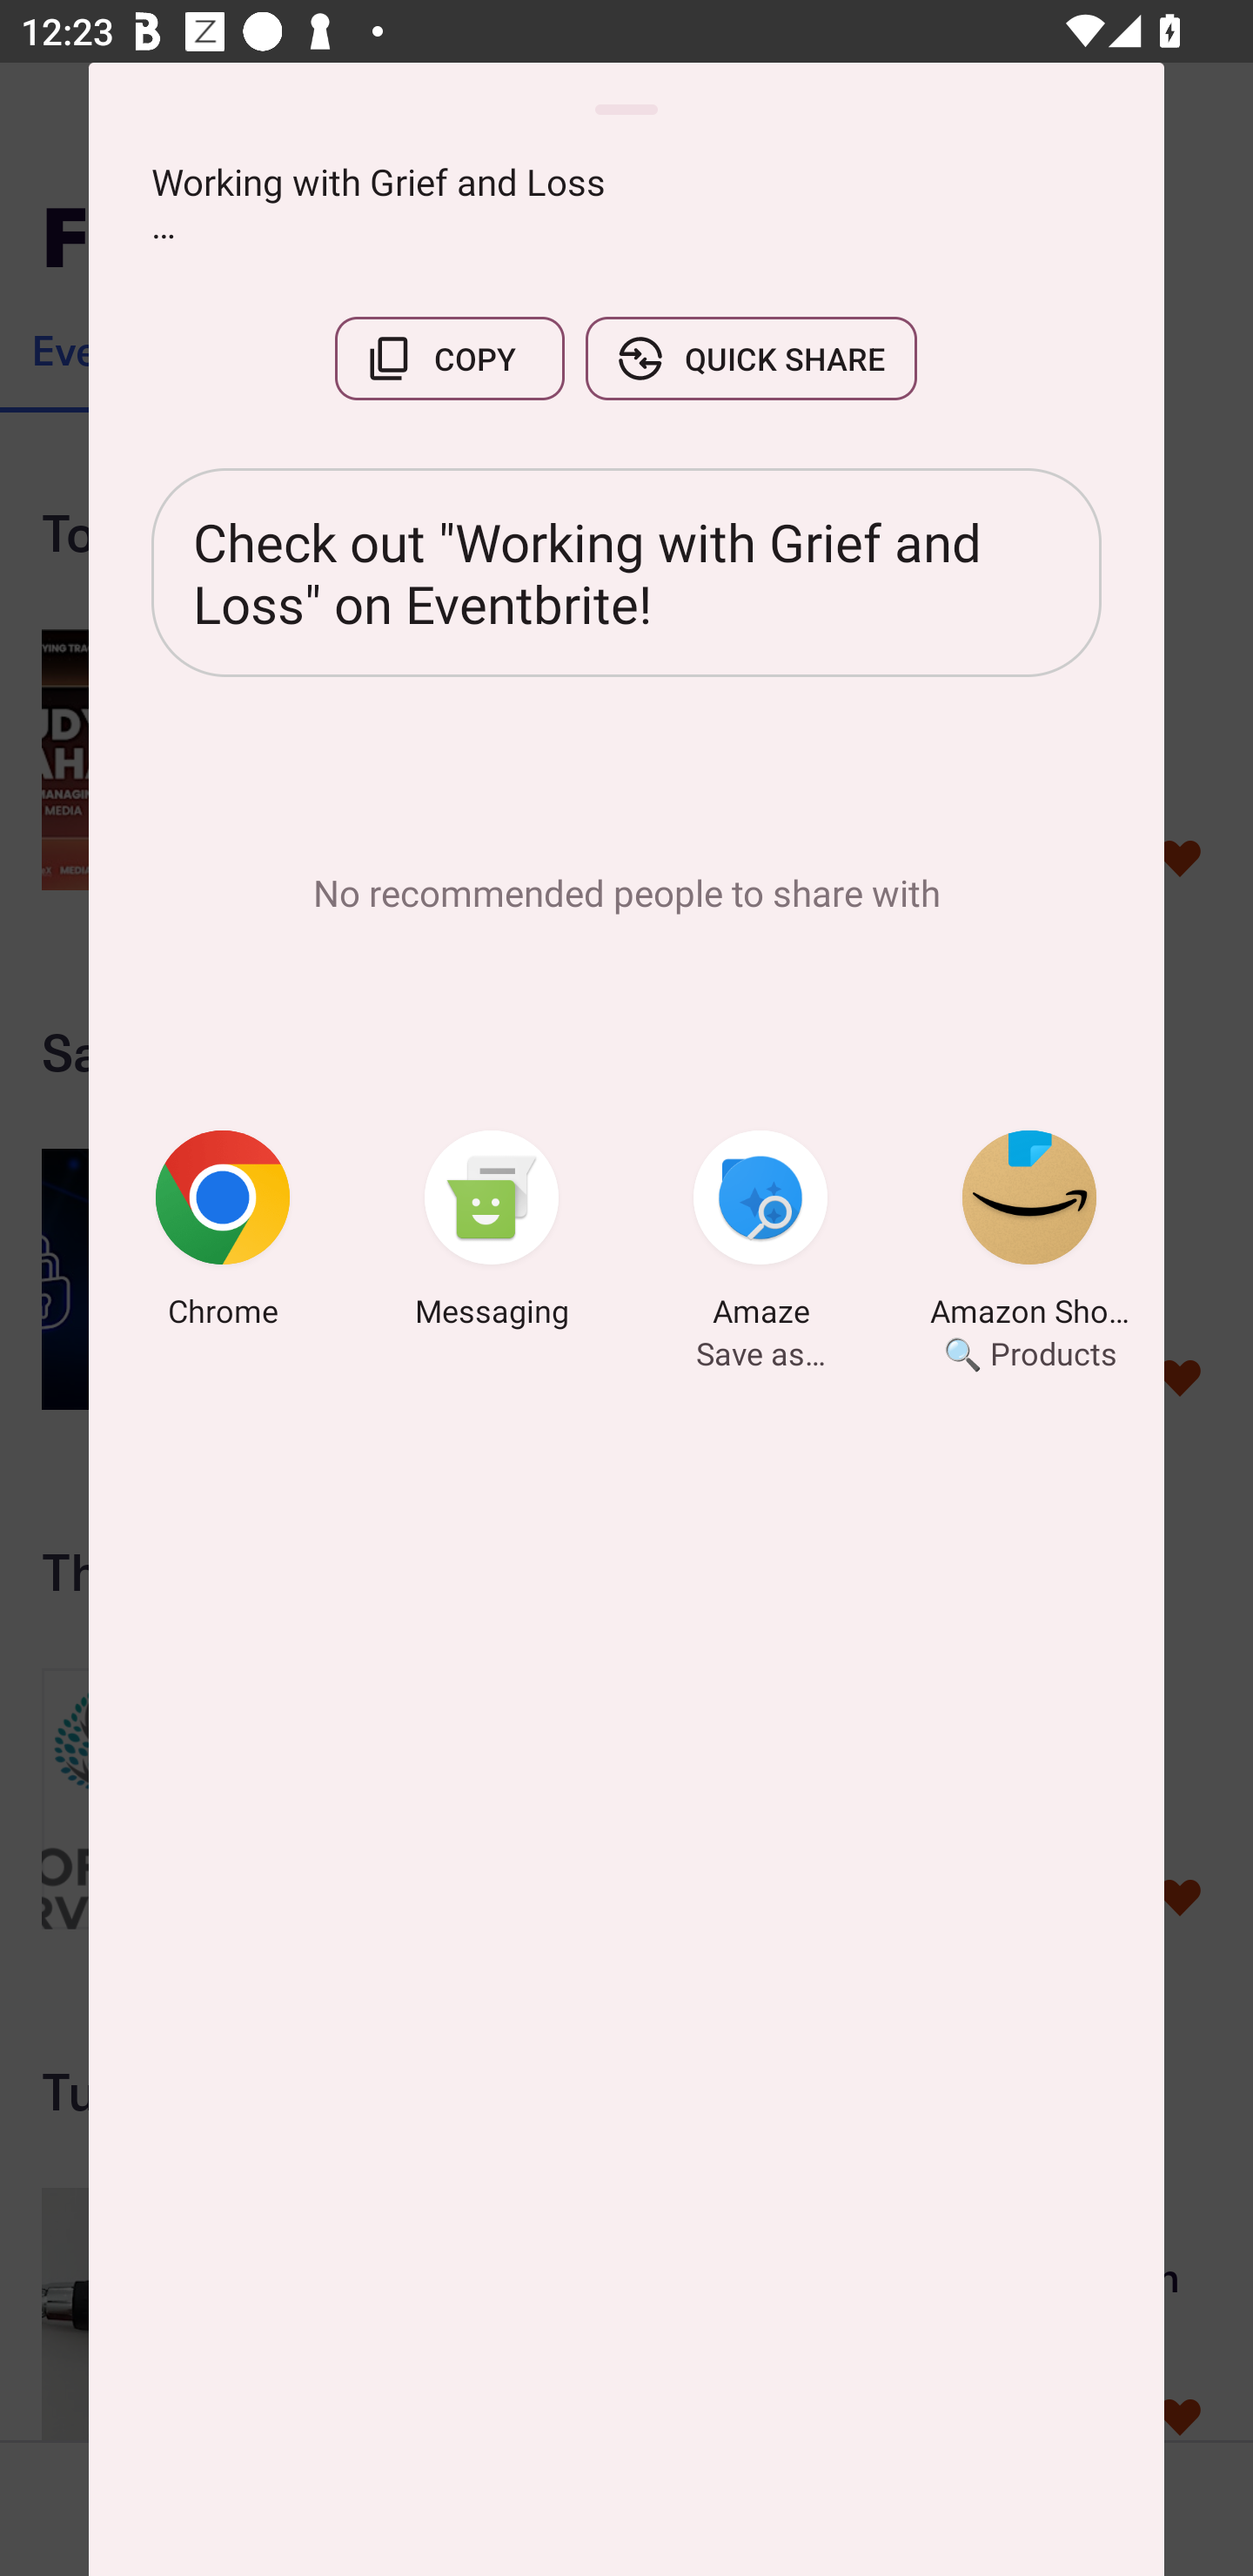  I want to click on Amaze Save as…, so click(761, 1234).